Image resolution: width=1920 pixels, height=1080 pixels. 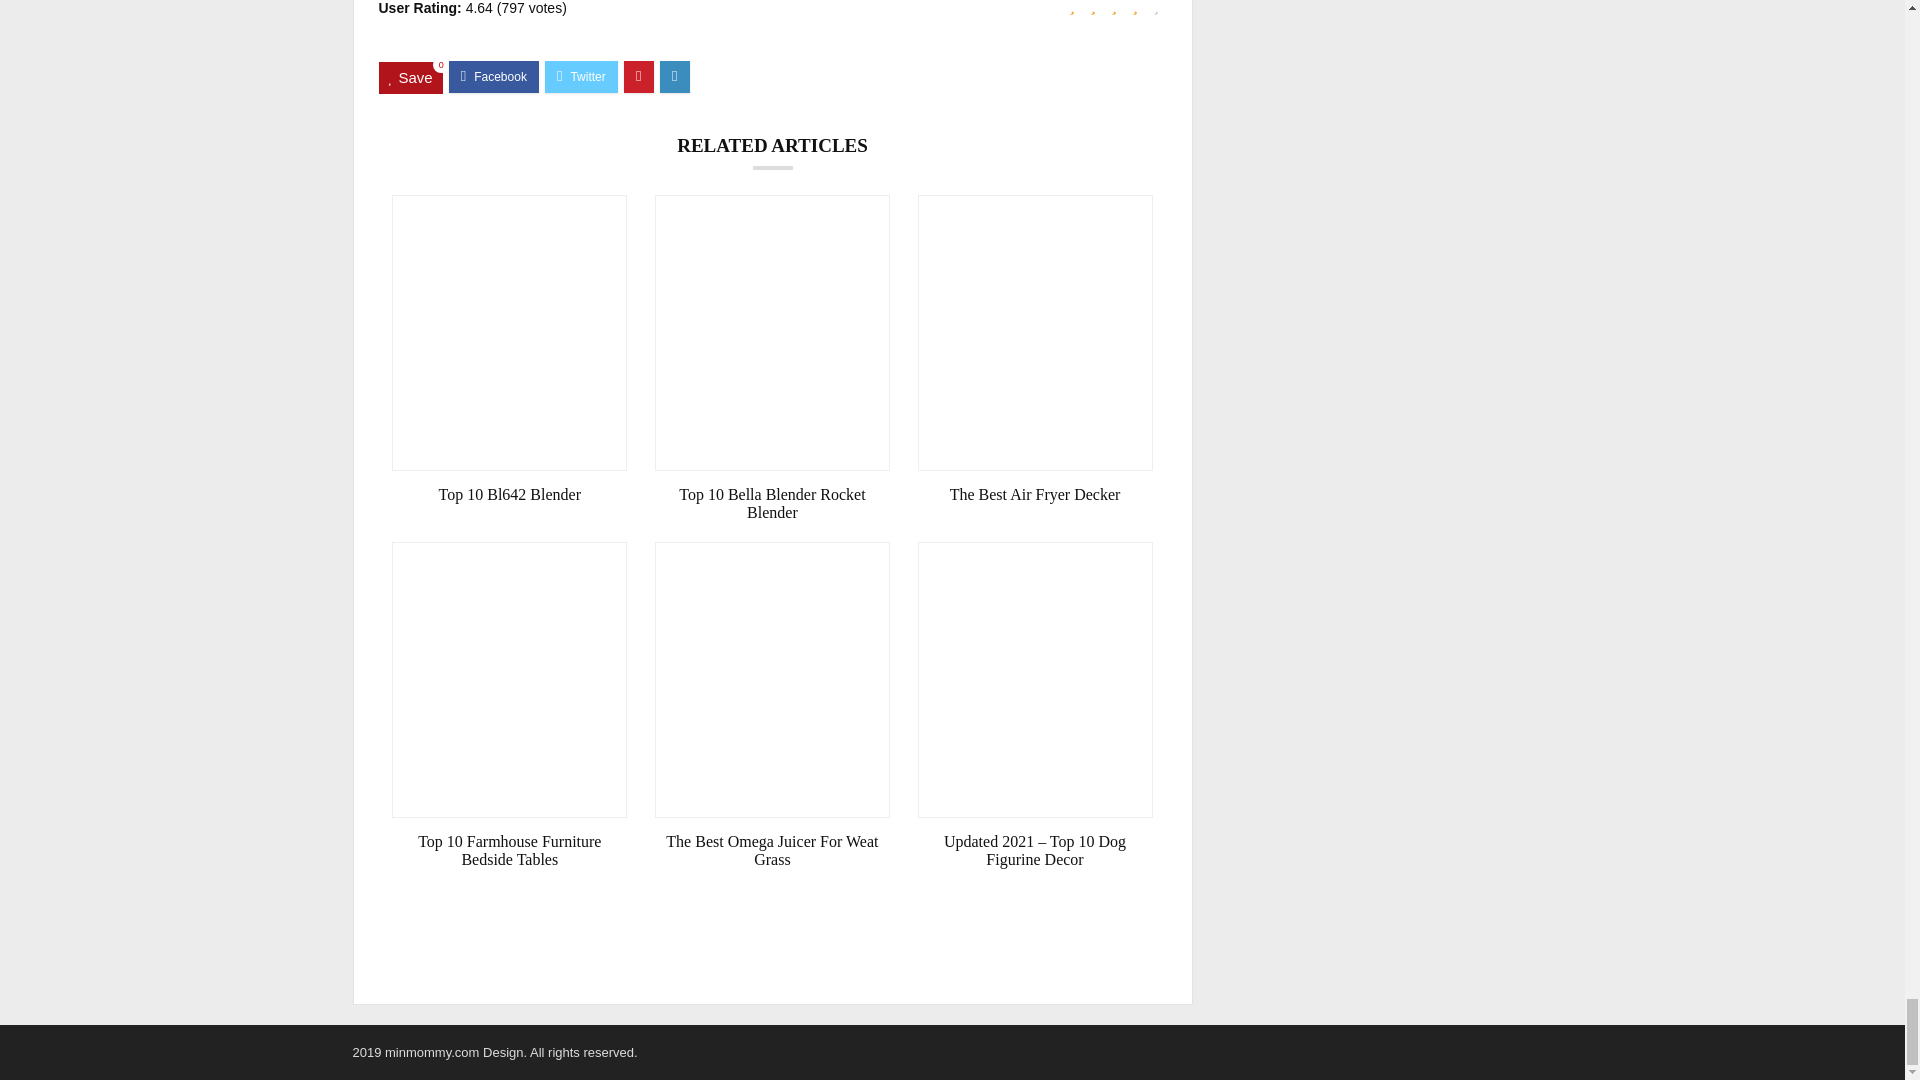 I want to click on Top 10 Bl642 Blender, so click(x=509, y=495).